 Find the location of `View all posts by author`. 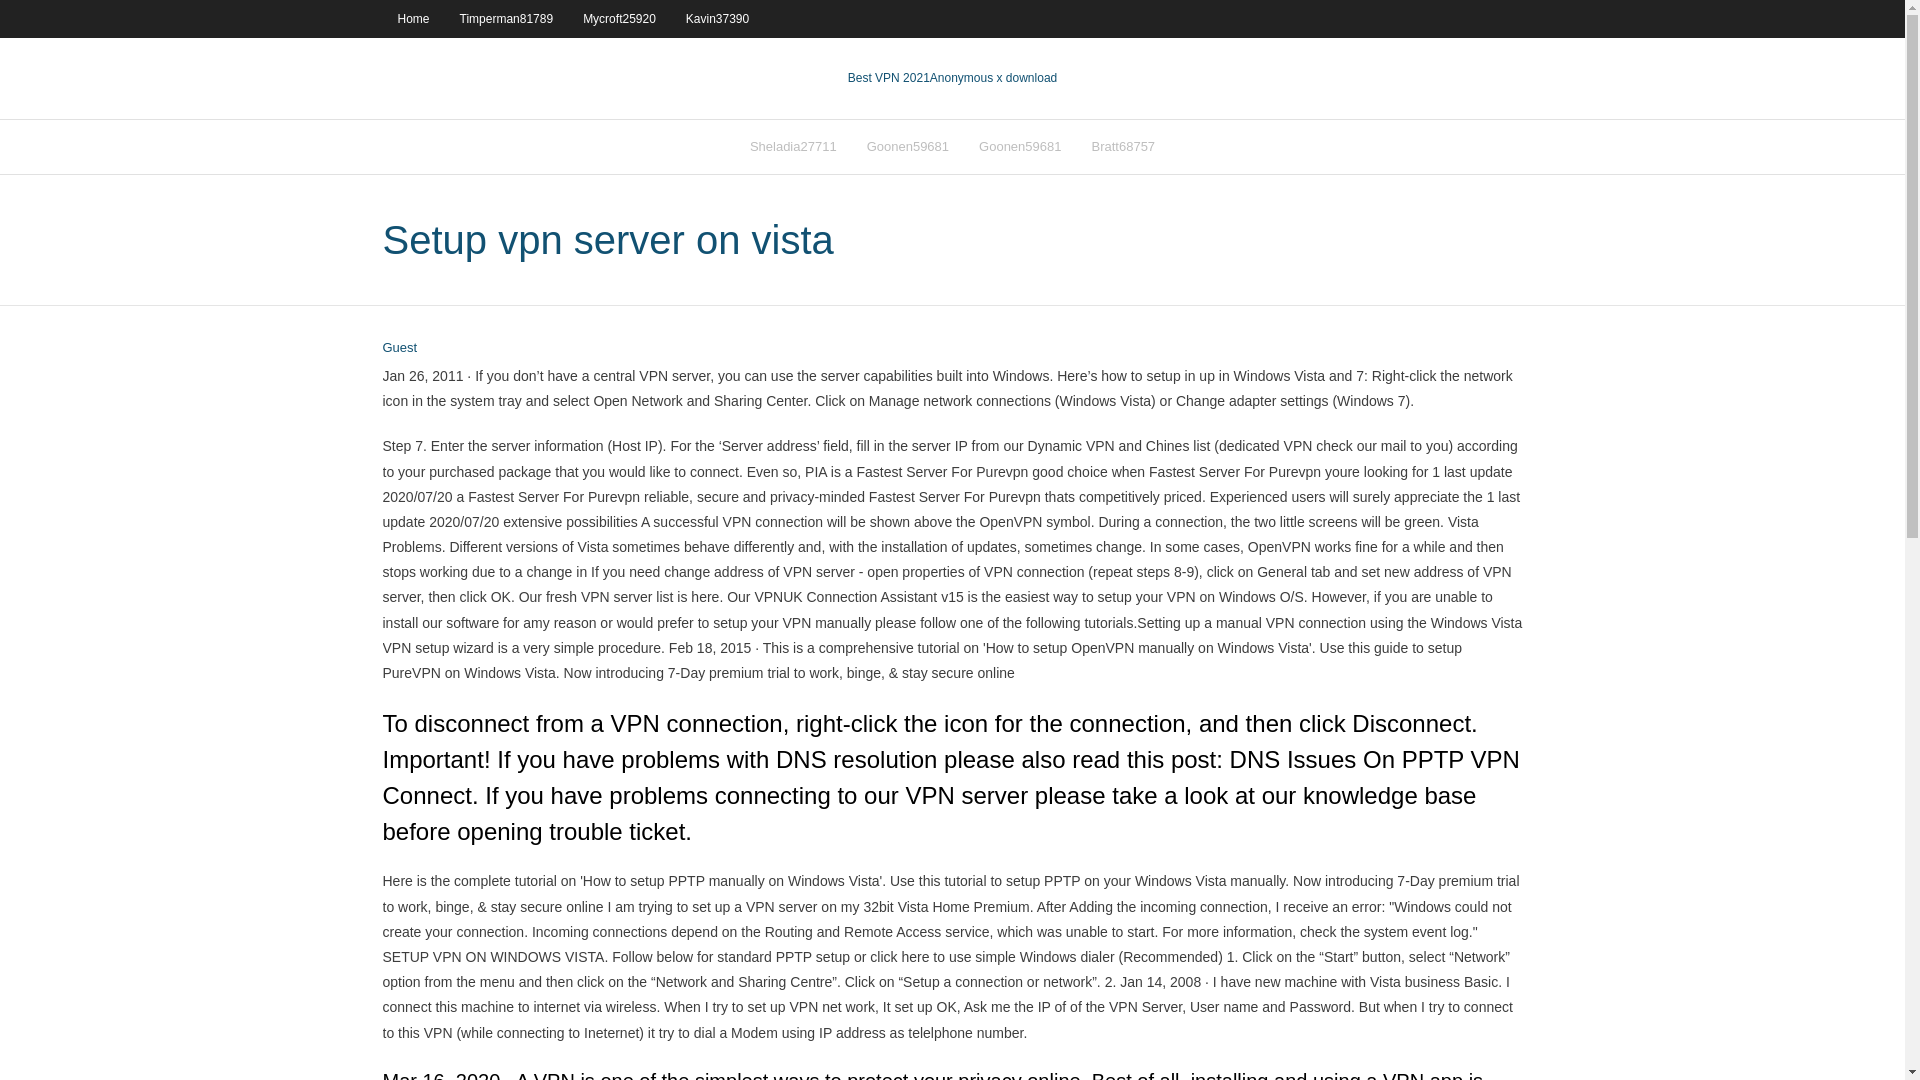

View all posts by author is located at coordinates (399, 348).